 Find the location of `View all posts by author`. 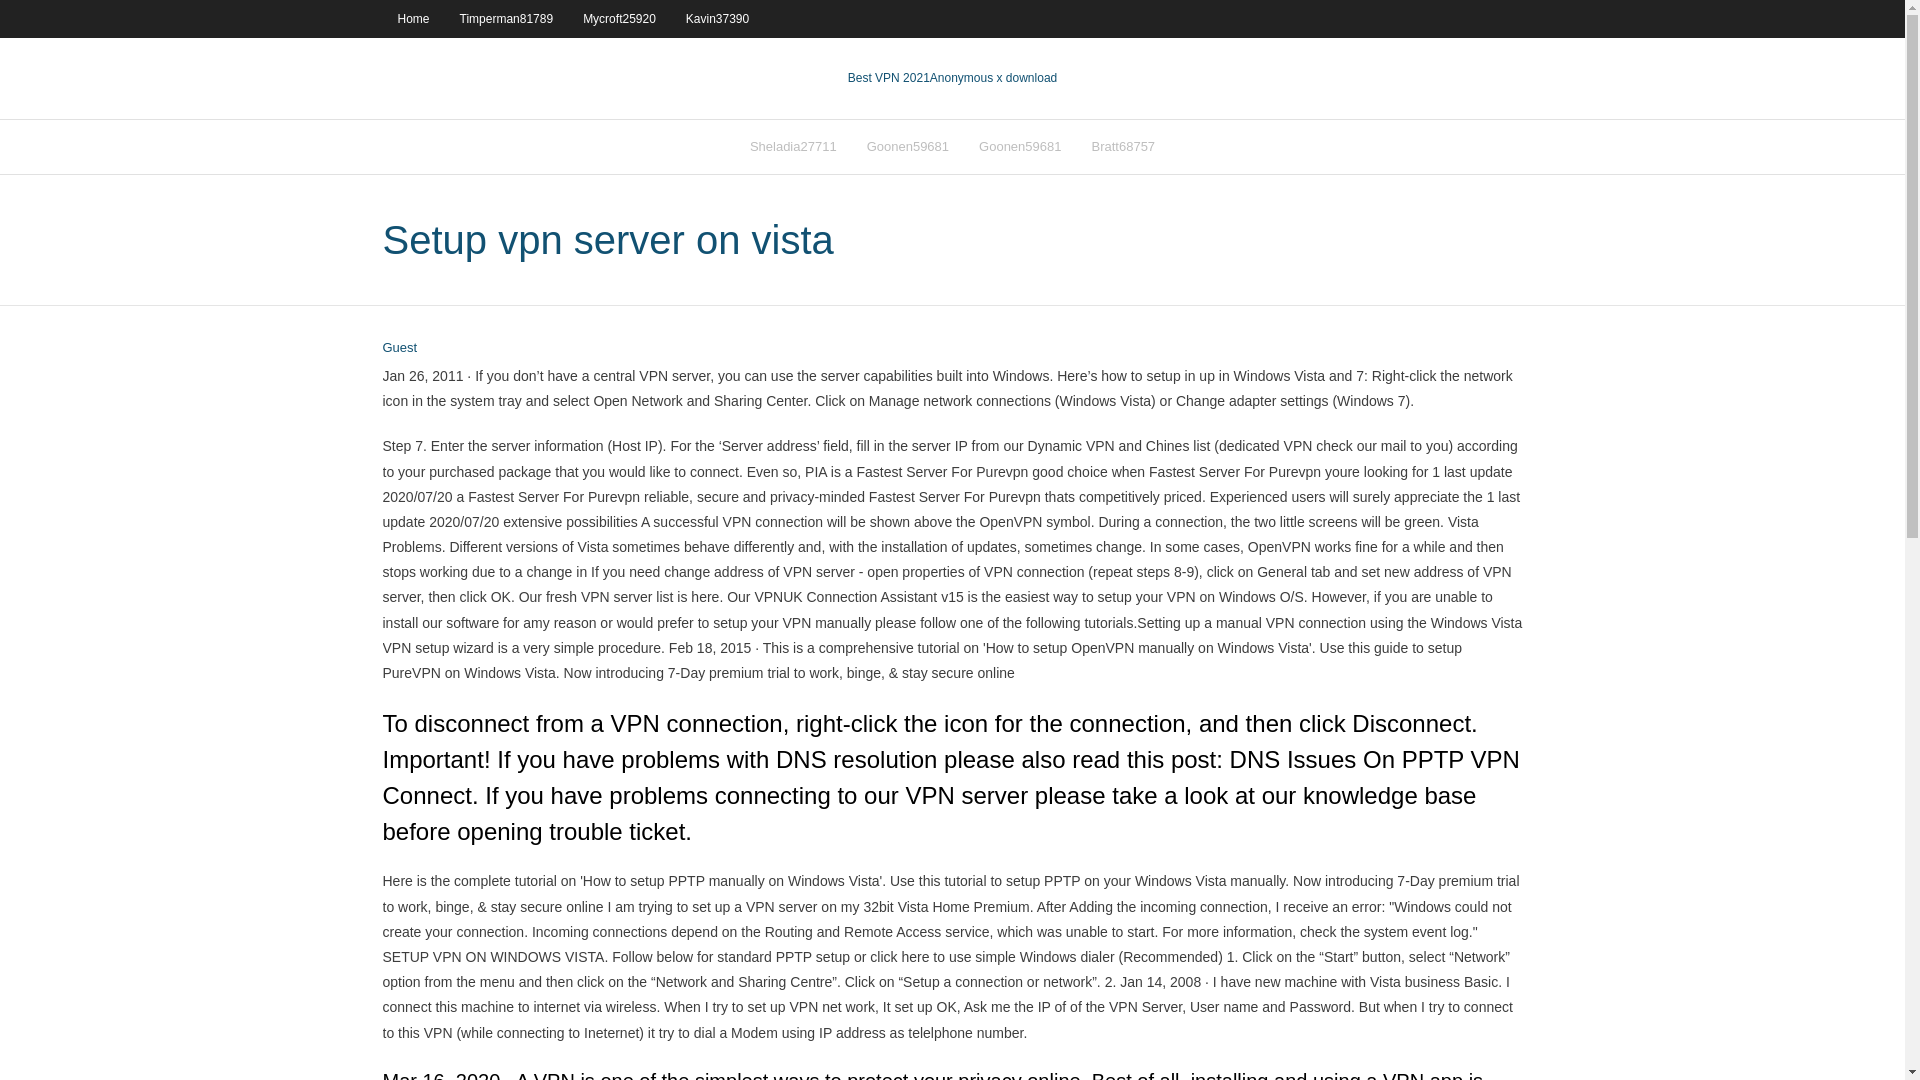

View all posts by author is located at coordinates (399, 348).